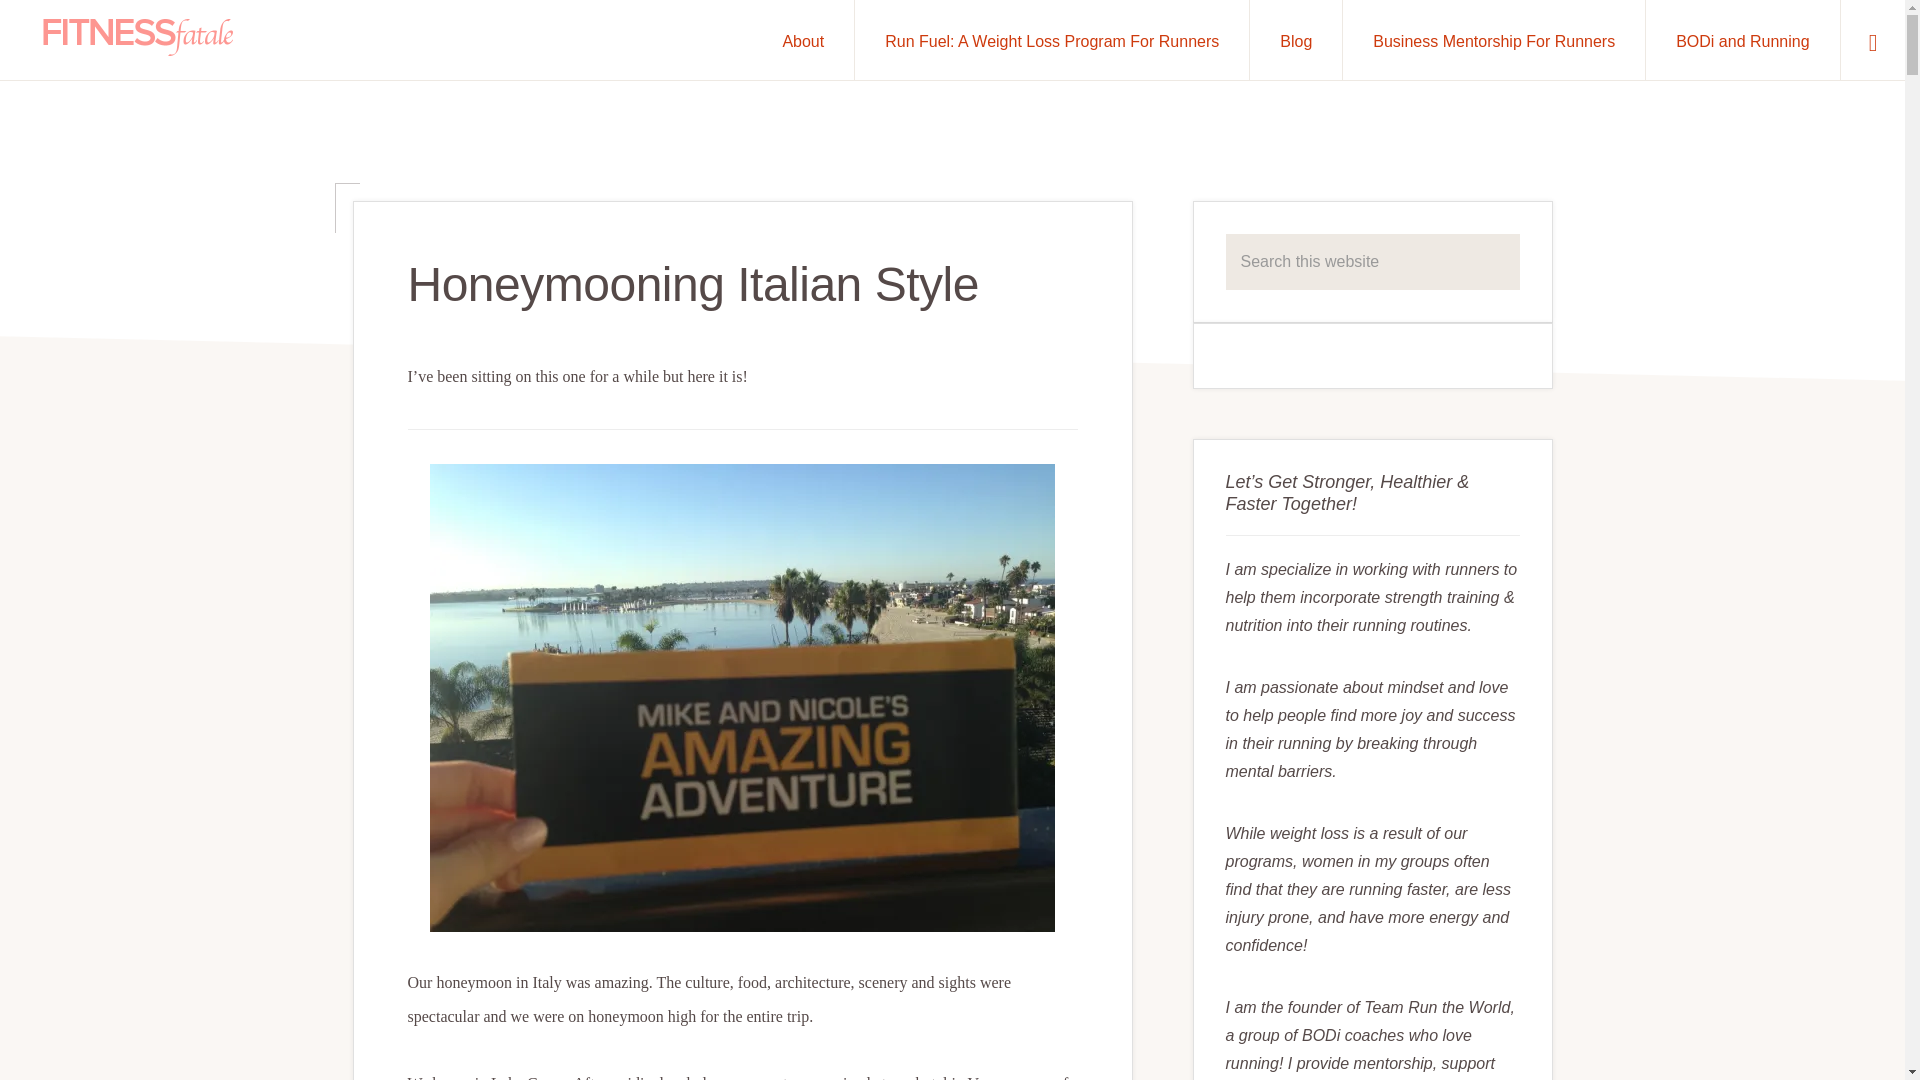  I want to click on BODi and Running, so click(1742, 40).